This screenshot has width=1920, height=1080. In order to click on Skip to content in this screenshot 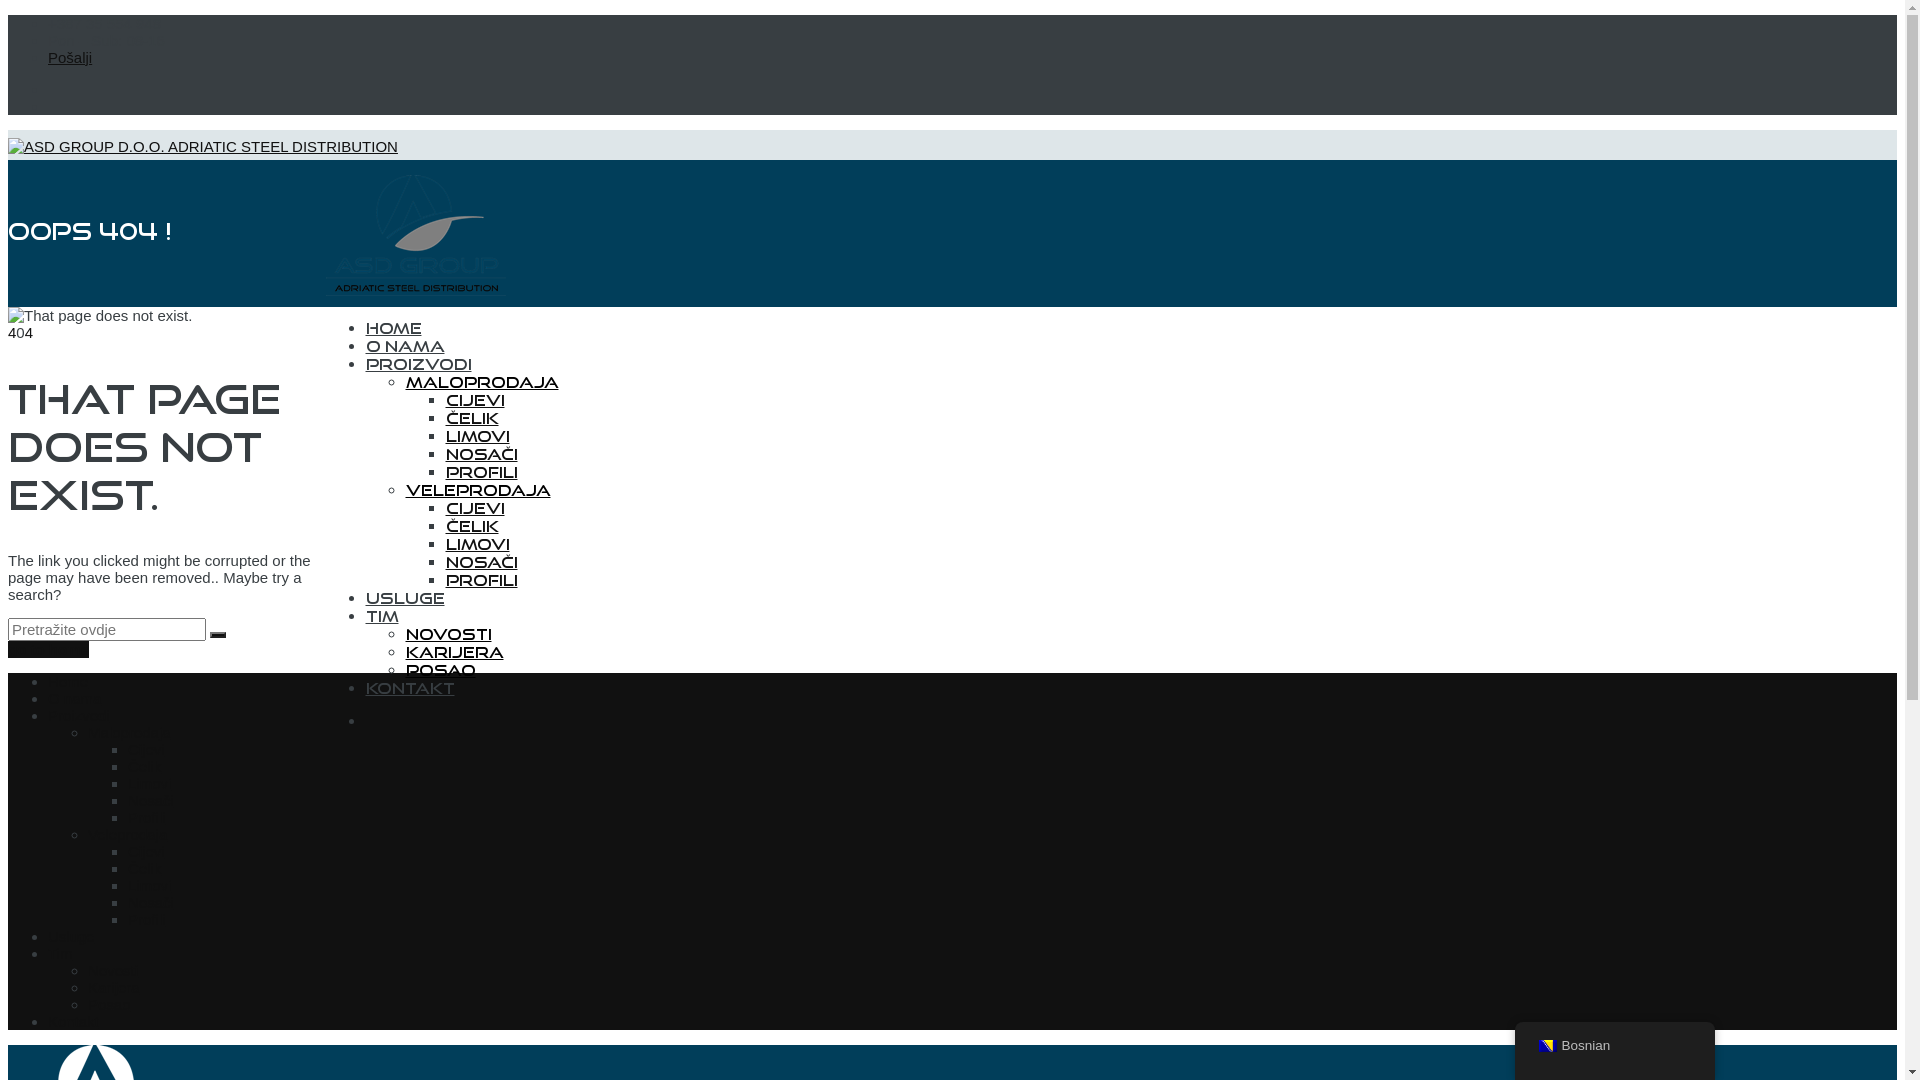, I will do `click(8, 306)`.